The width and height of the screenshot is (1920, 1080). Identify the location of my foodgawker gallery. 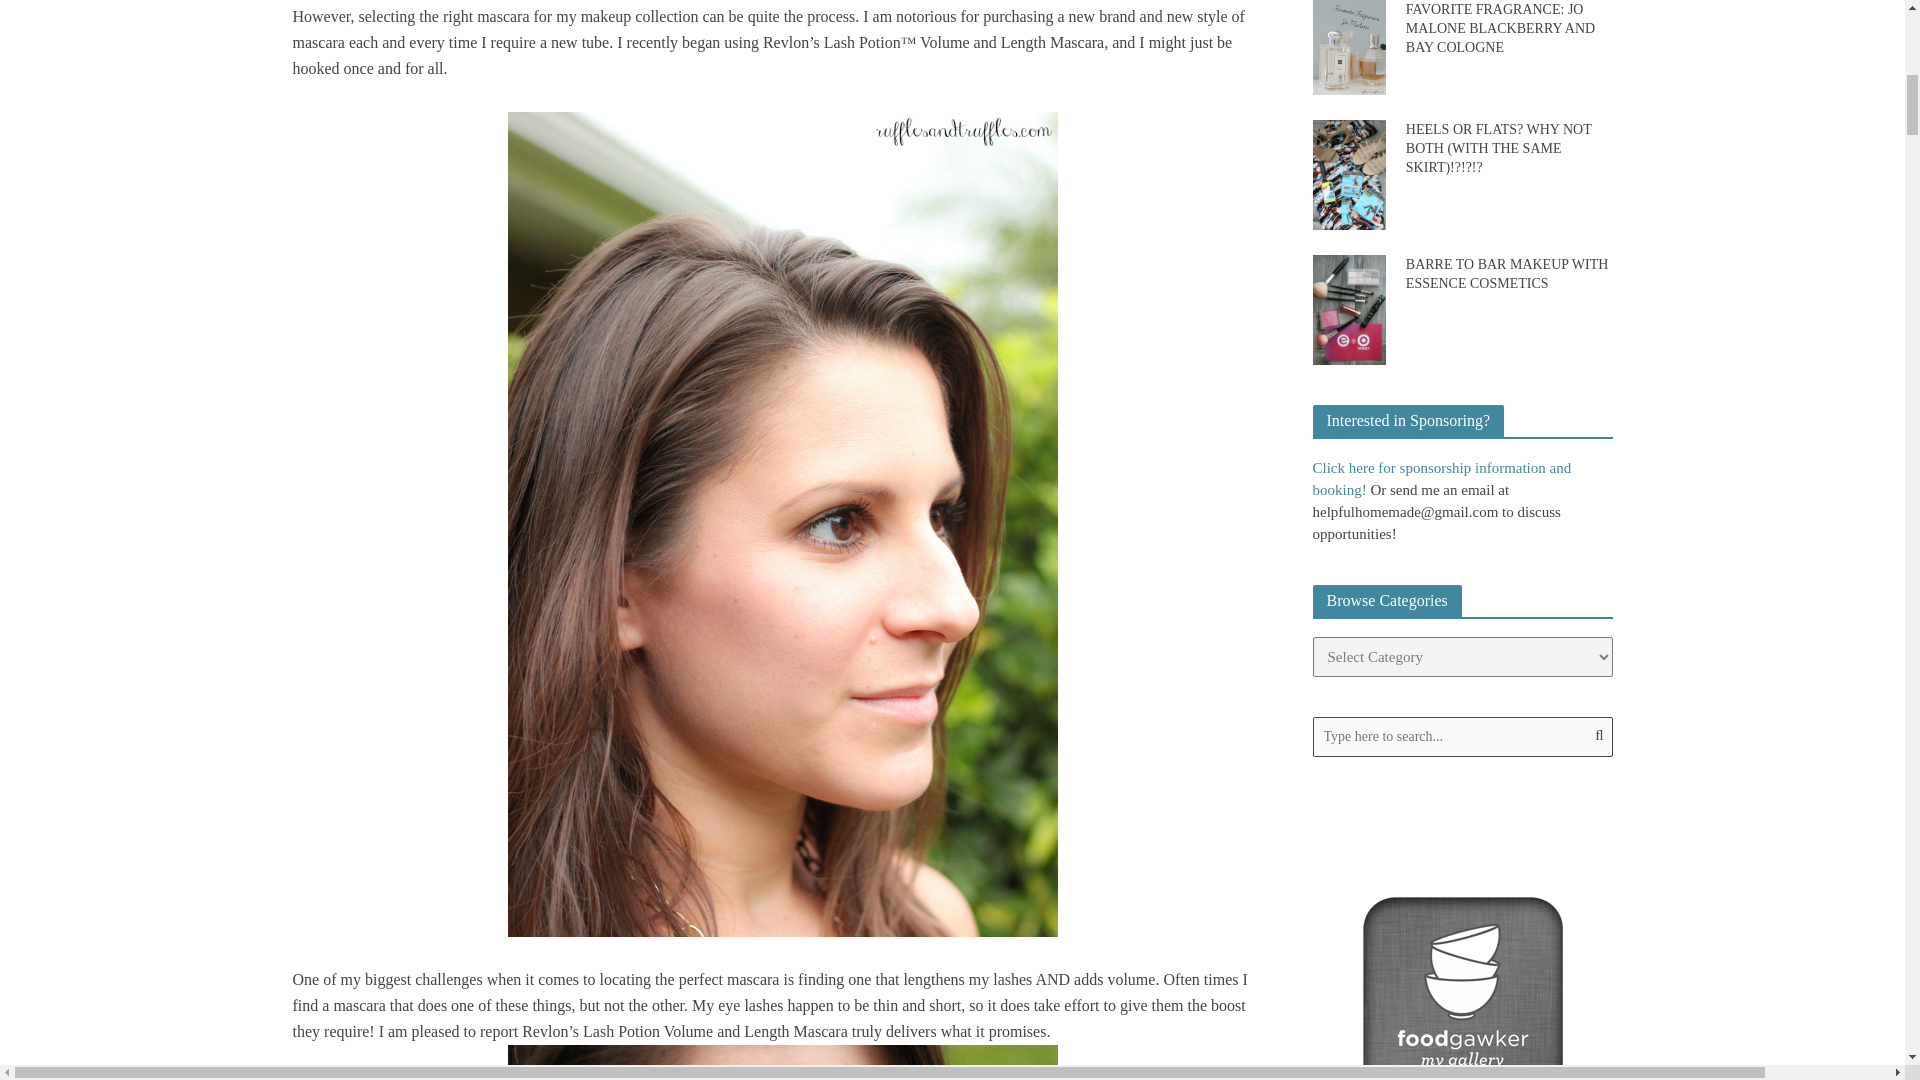
(1462, 995).